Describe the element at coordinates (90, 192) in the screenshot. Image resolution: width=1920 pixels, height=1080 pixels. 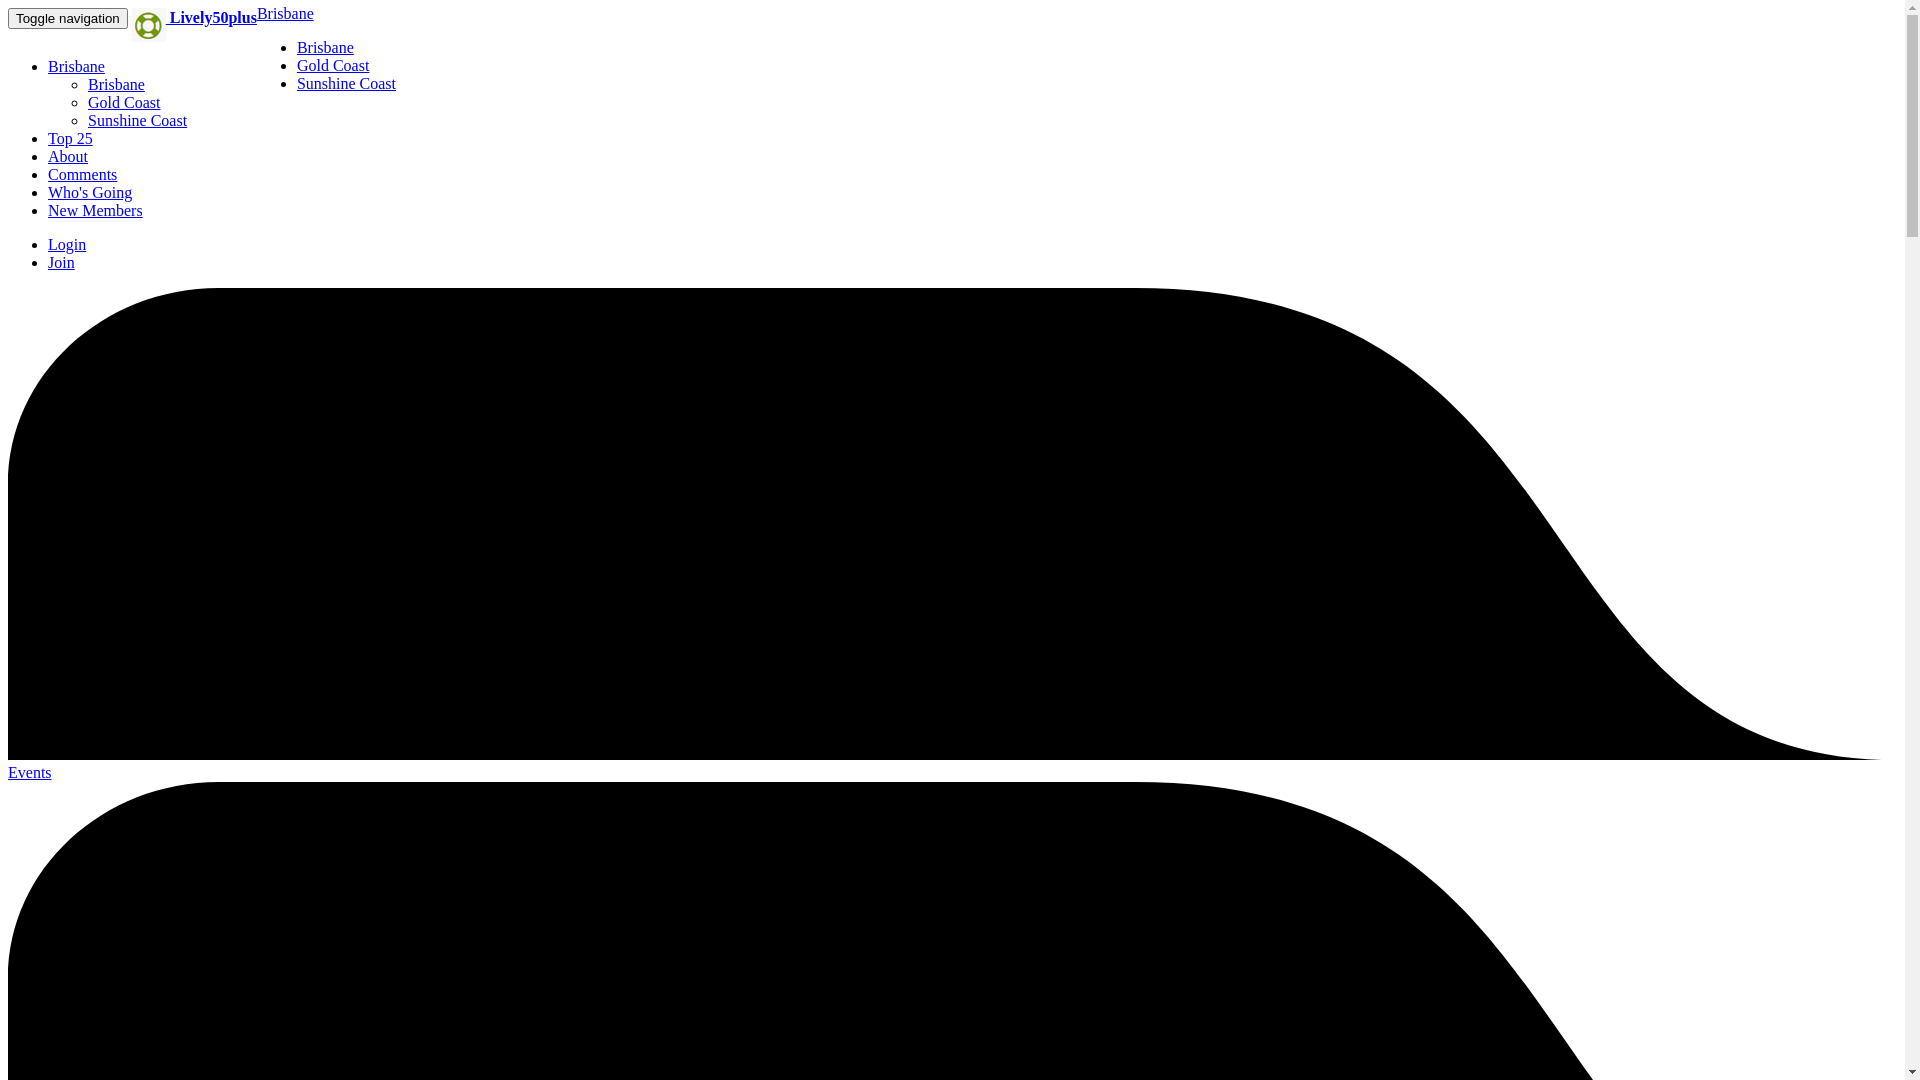
I see `Who's Going` at that location.